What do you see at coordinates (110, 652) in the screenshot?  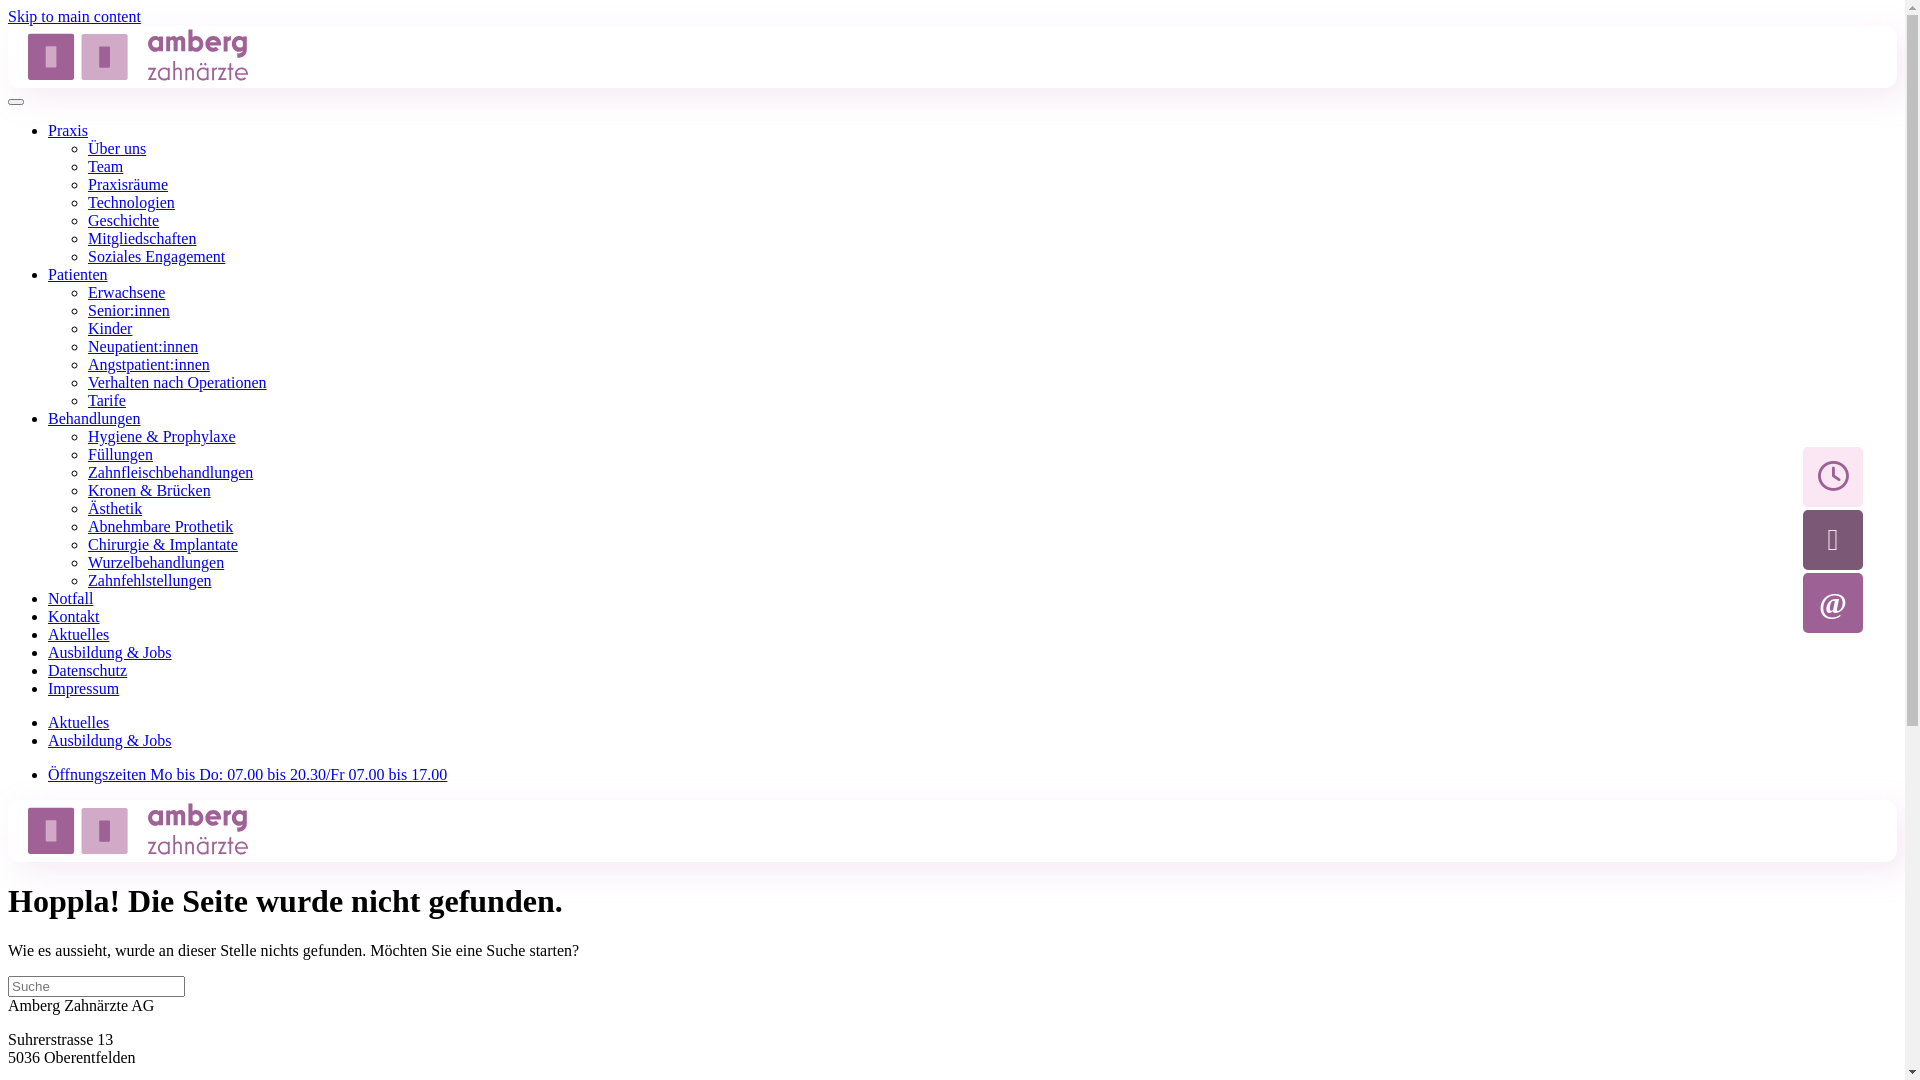 I see `Ausbildung & Jobs` at bounding box center [110, 652].